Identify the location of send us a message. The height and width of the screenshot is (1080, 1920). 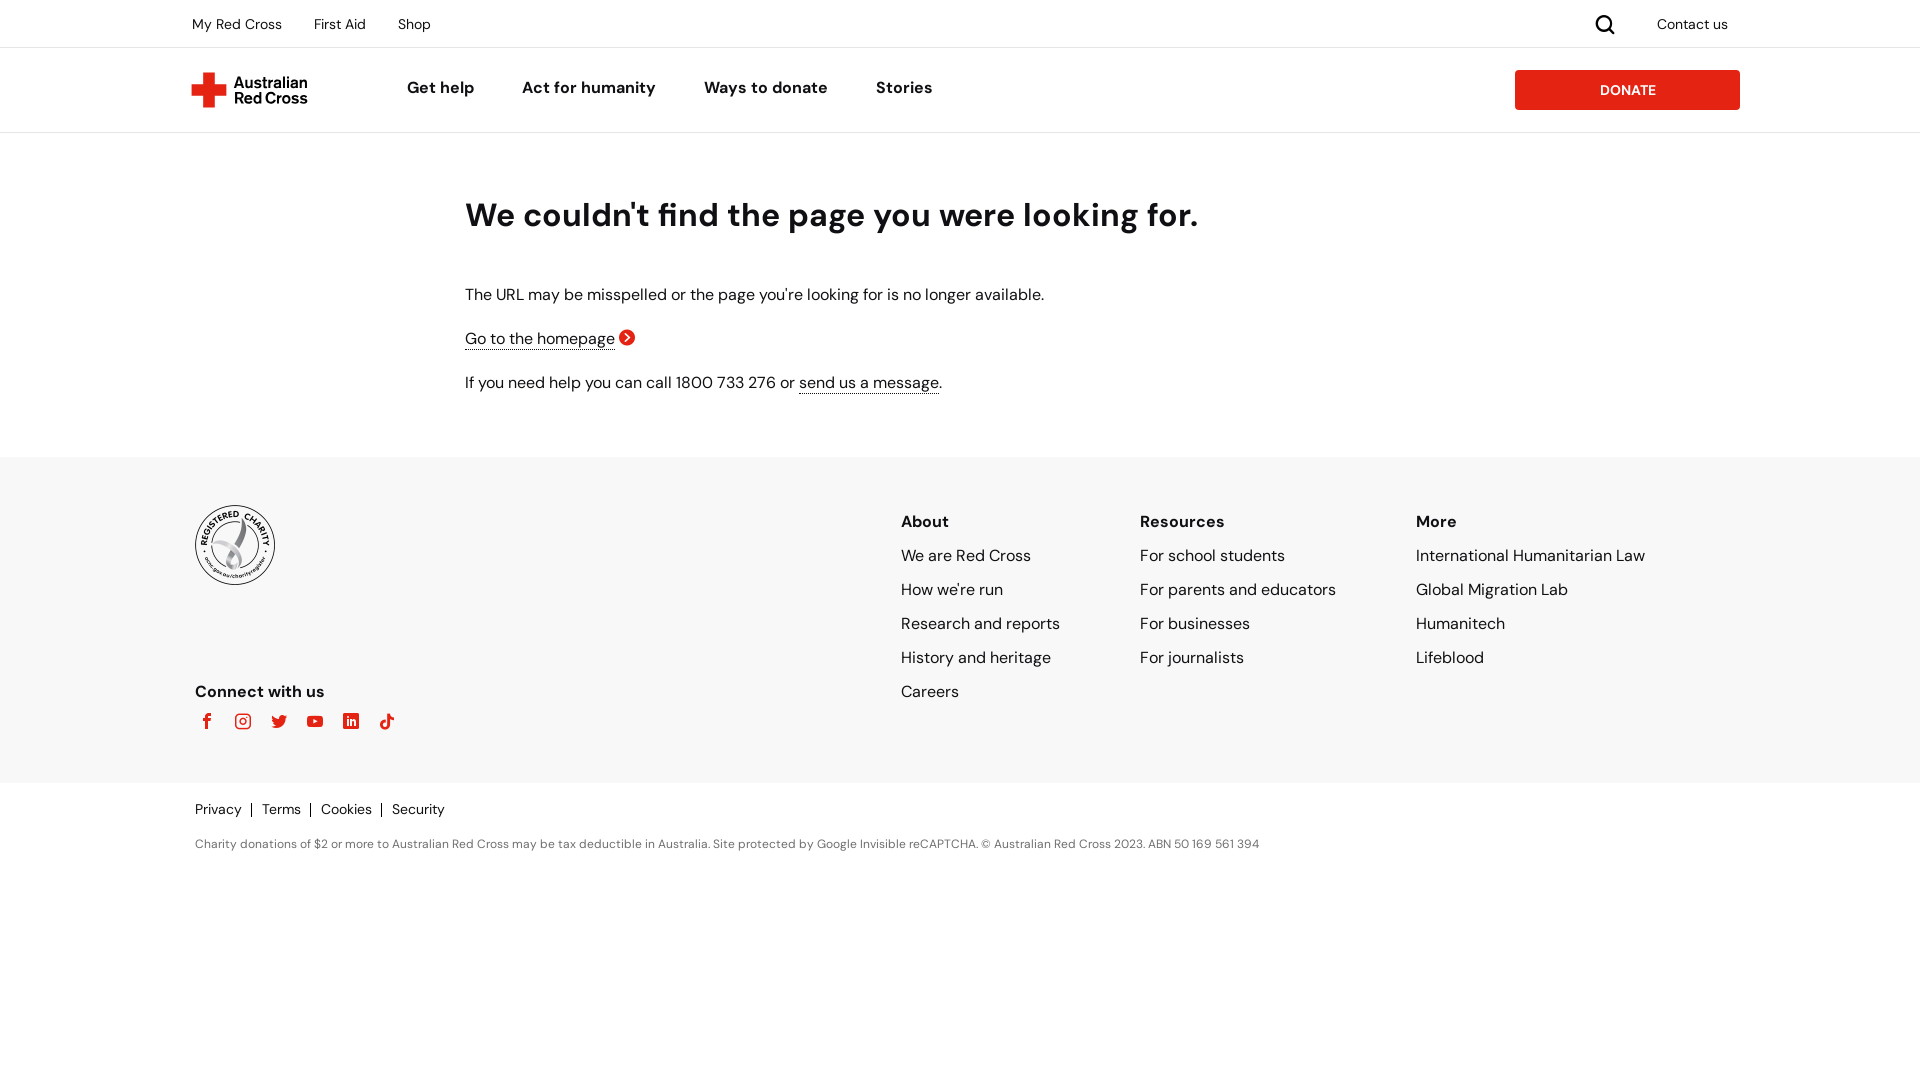
(869, 383).